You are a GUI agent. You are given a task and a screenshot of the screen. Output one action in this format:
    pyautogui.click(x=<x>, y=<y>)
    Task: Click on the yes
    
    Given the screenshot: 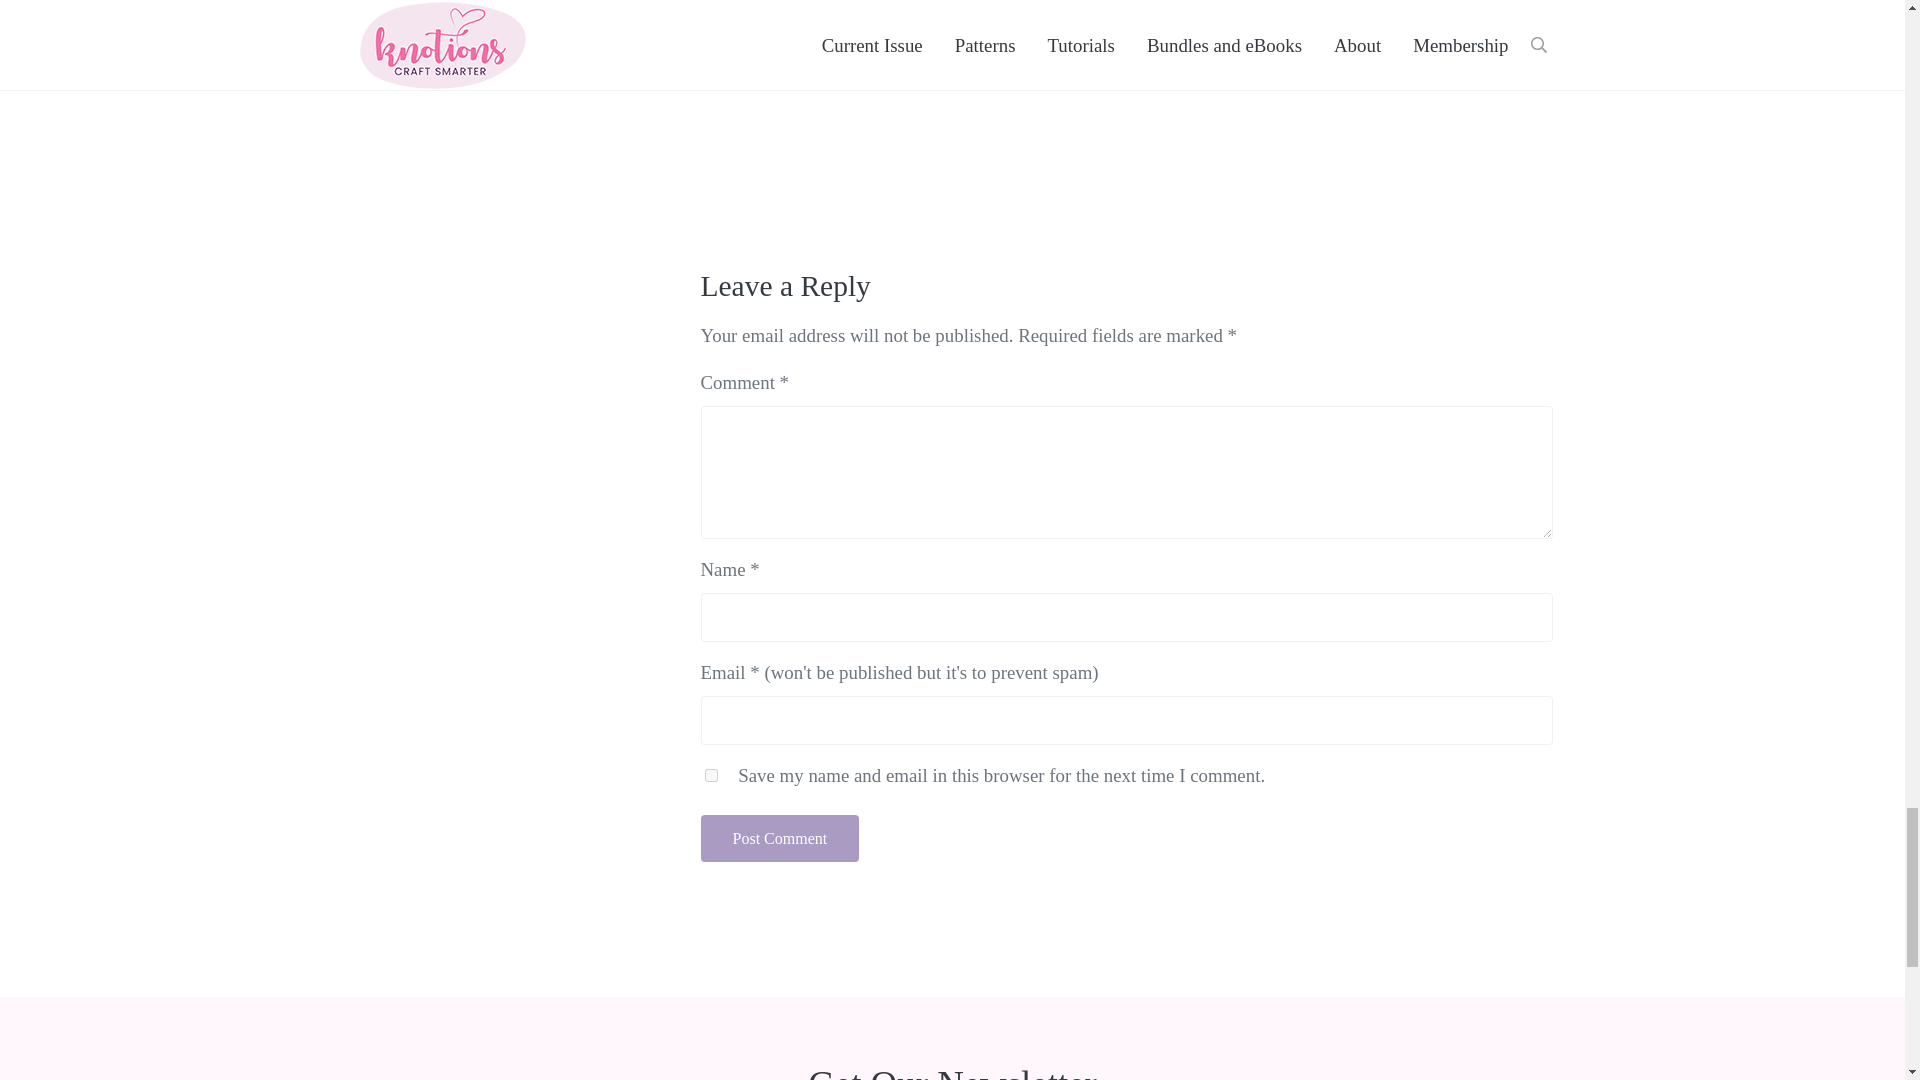 What is the action you would take?
    pyautogui.click(x=710, y=774)
    